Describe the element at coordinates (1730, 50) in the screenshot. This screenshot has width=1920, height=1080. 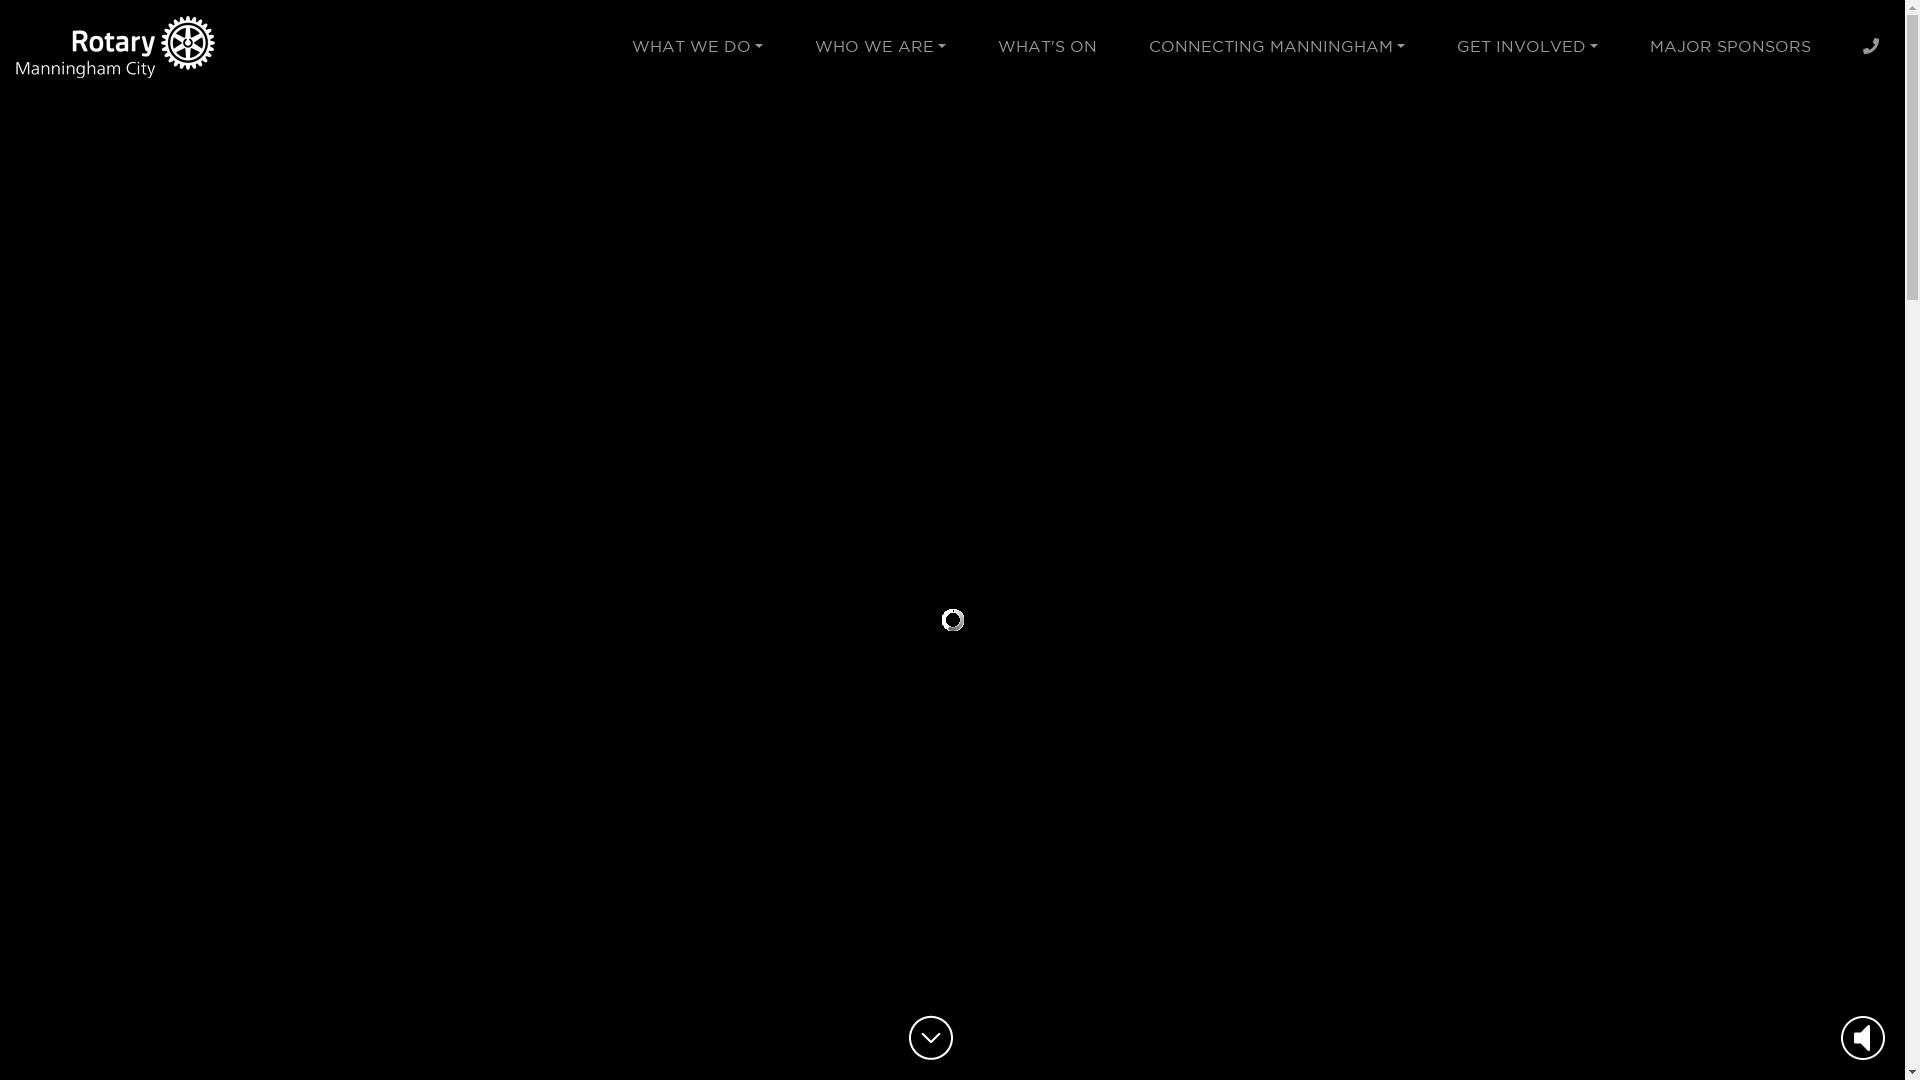
I see `MAJOR SPONSORS` at that location.